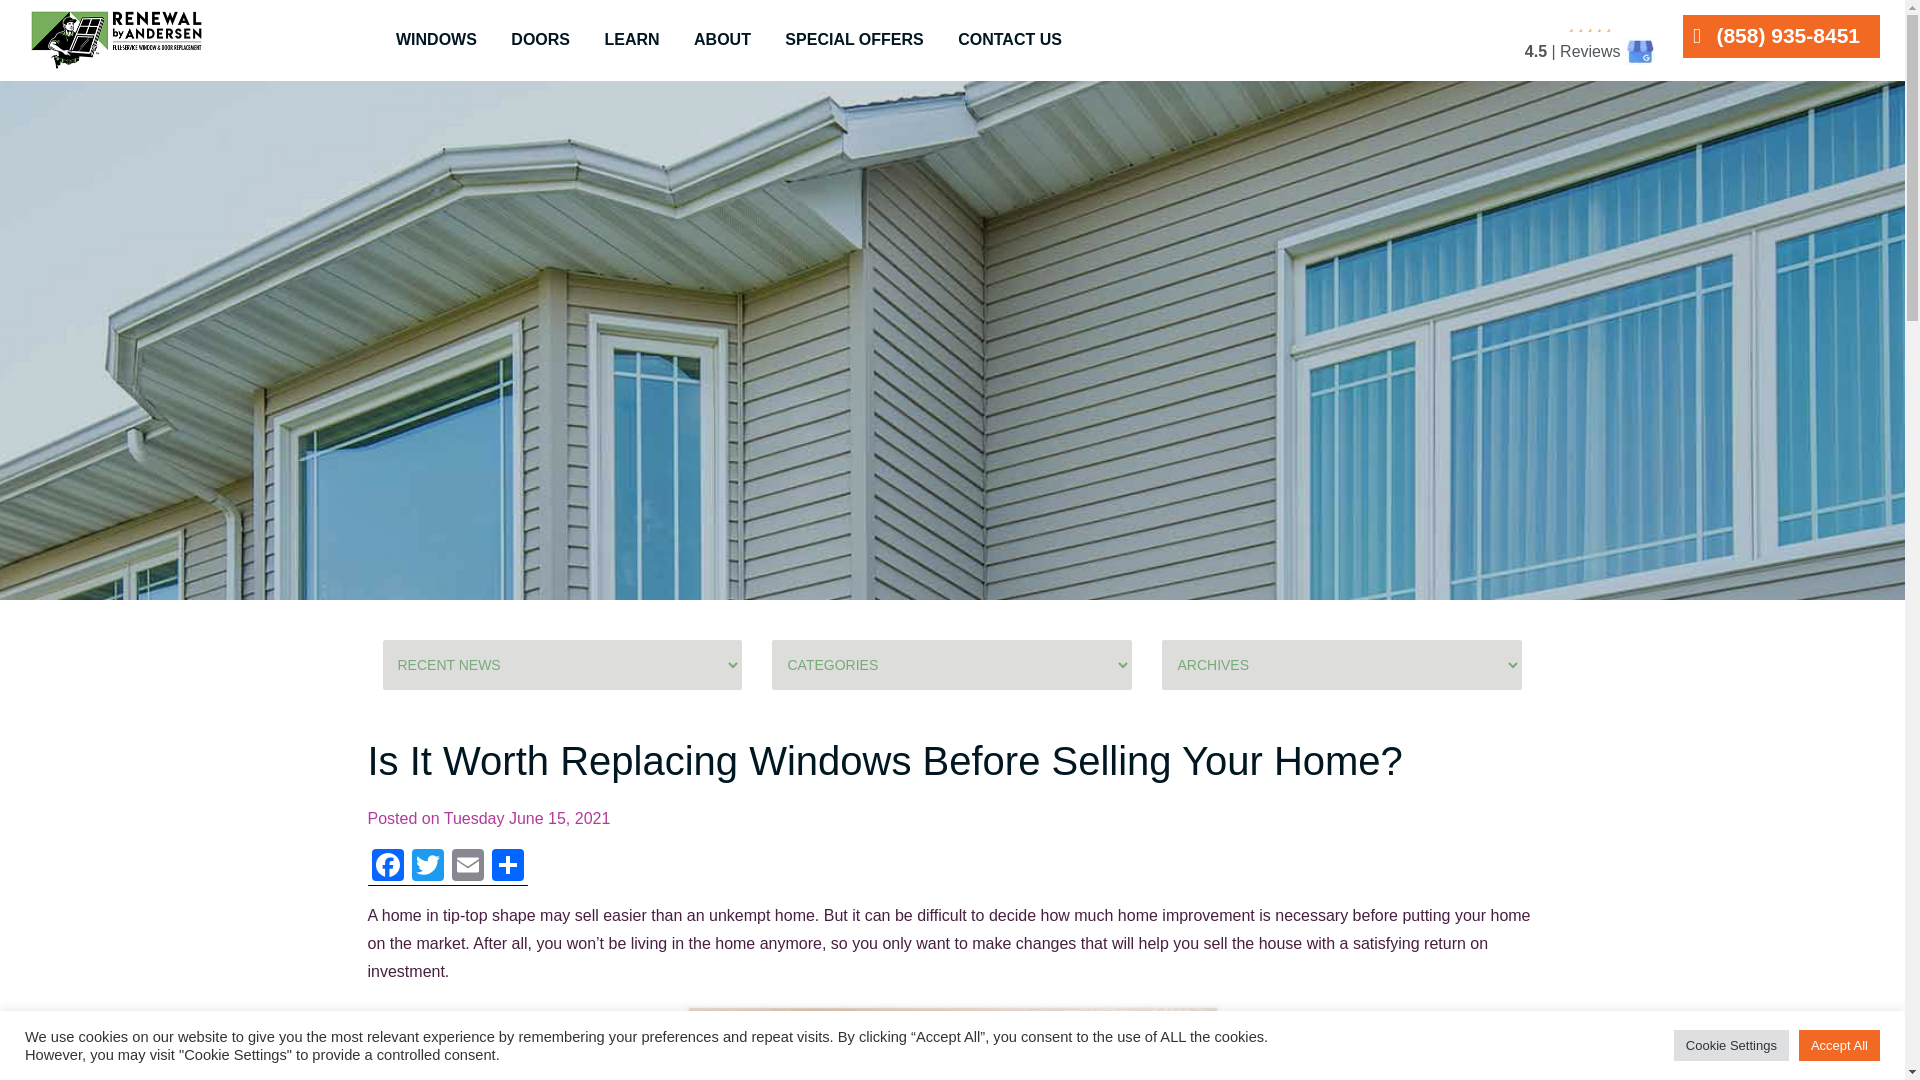  I want to click on Twitter, so click(427, 866).